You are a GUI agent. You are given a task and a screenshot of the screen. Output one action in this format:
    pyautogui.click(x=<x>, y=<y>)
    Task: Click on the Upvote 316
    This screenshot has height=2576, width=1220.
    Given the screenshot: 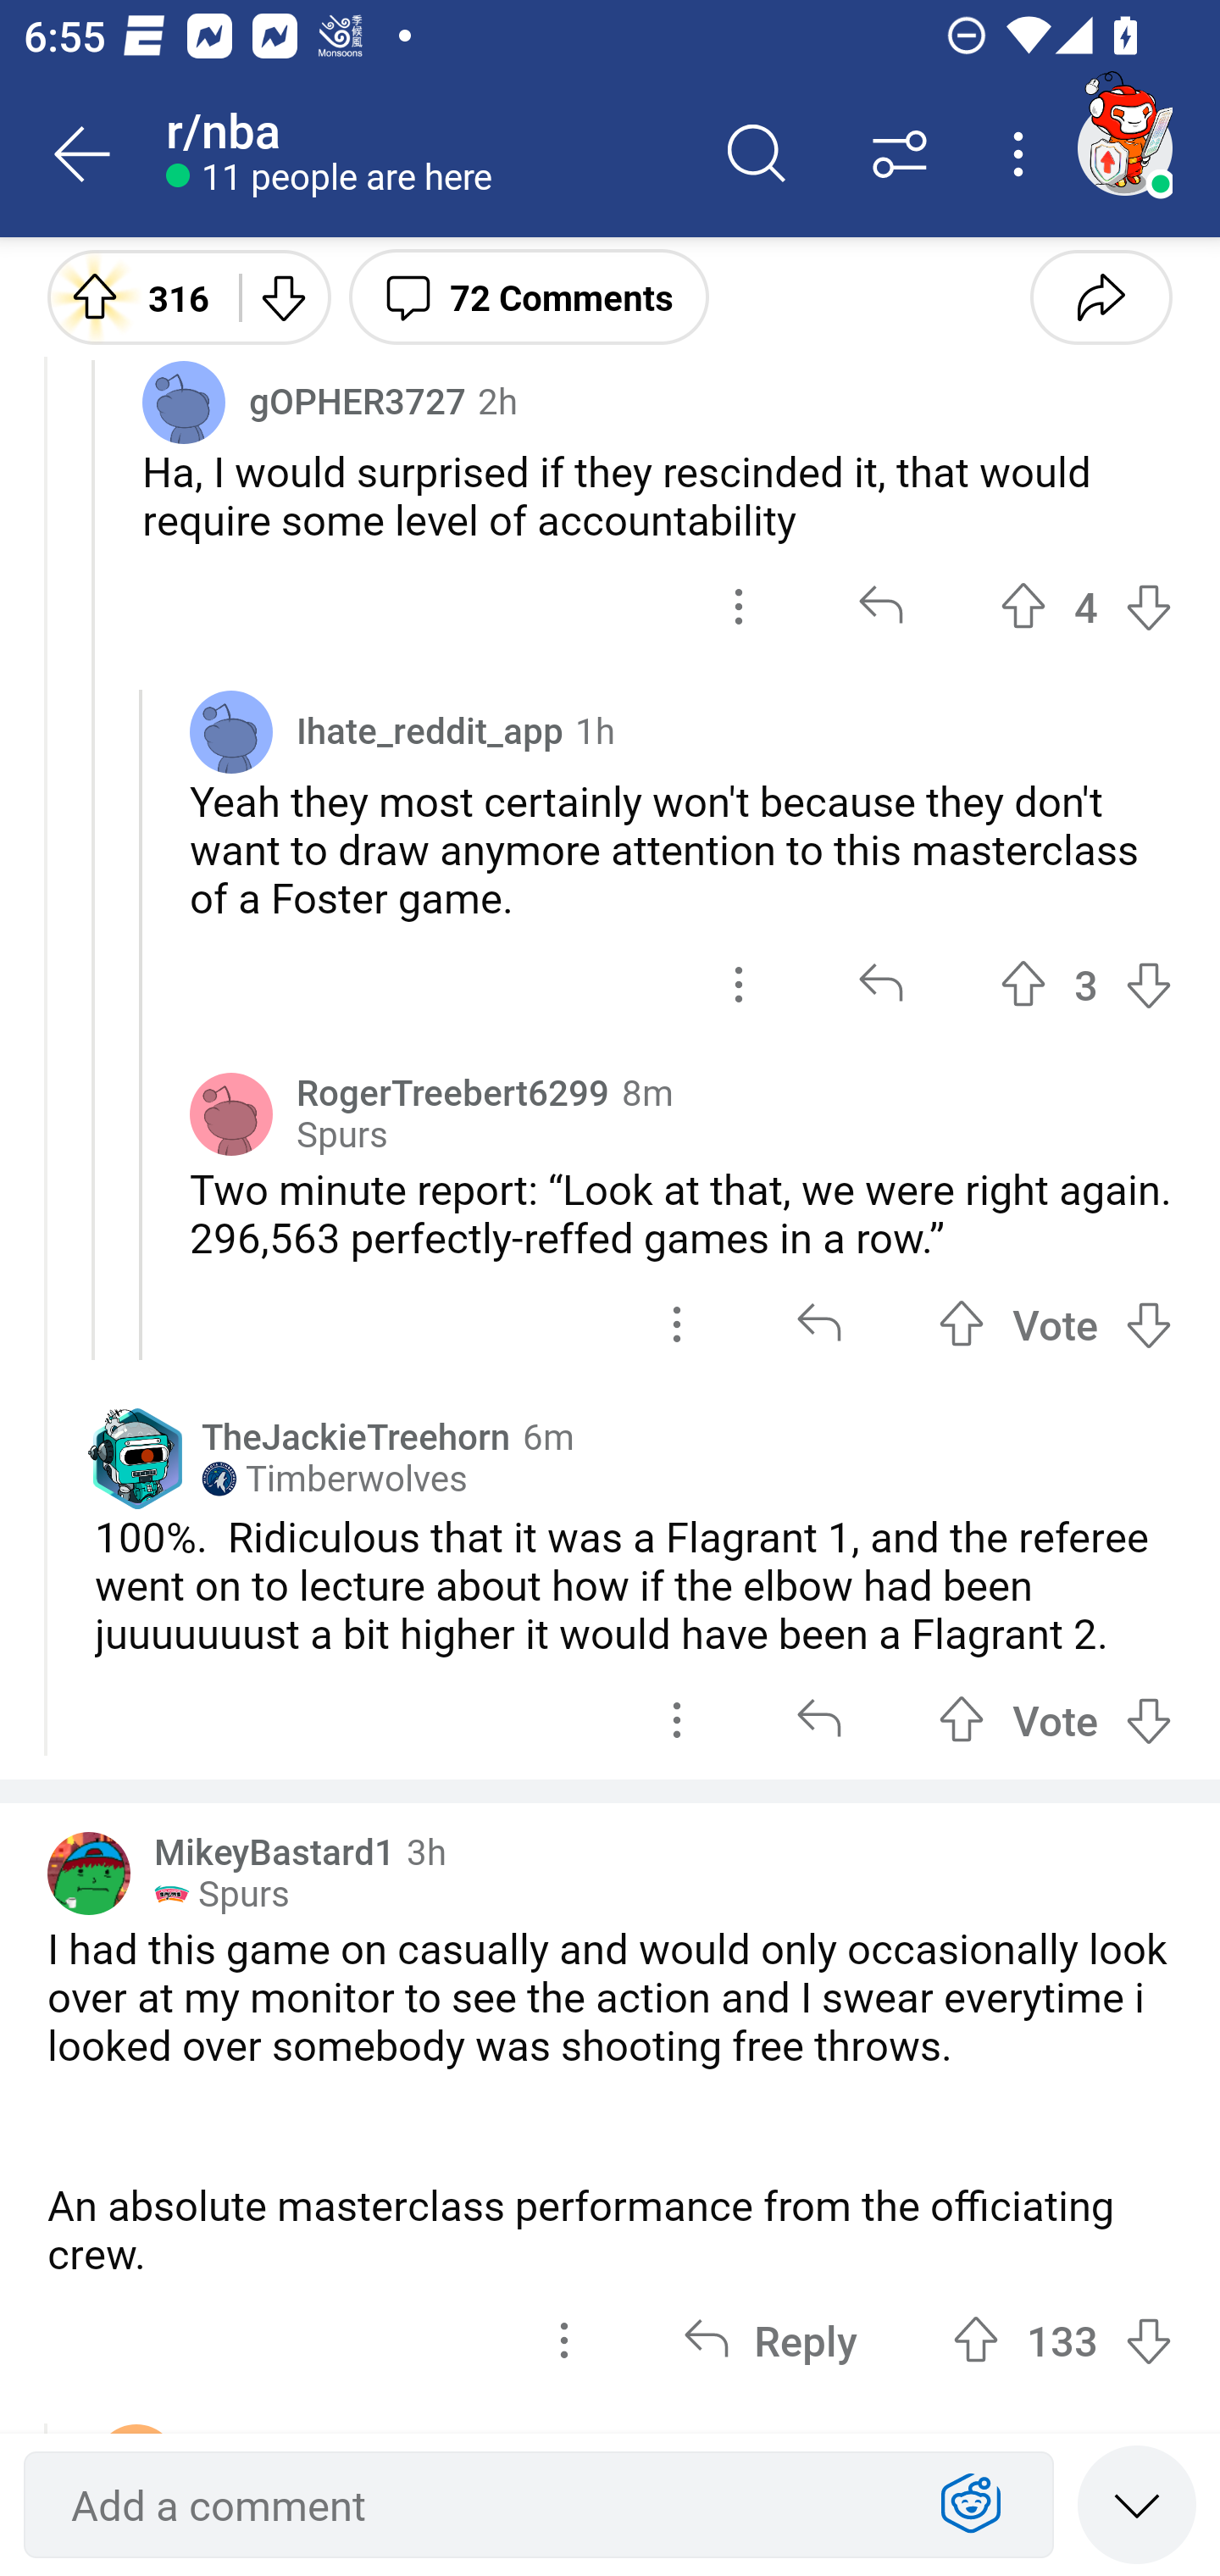 What is the action you would take?
    pyautogui.click(x=131, y=296)
    